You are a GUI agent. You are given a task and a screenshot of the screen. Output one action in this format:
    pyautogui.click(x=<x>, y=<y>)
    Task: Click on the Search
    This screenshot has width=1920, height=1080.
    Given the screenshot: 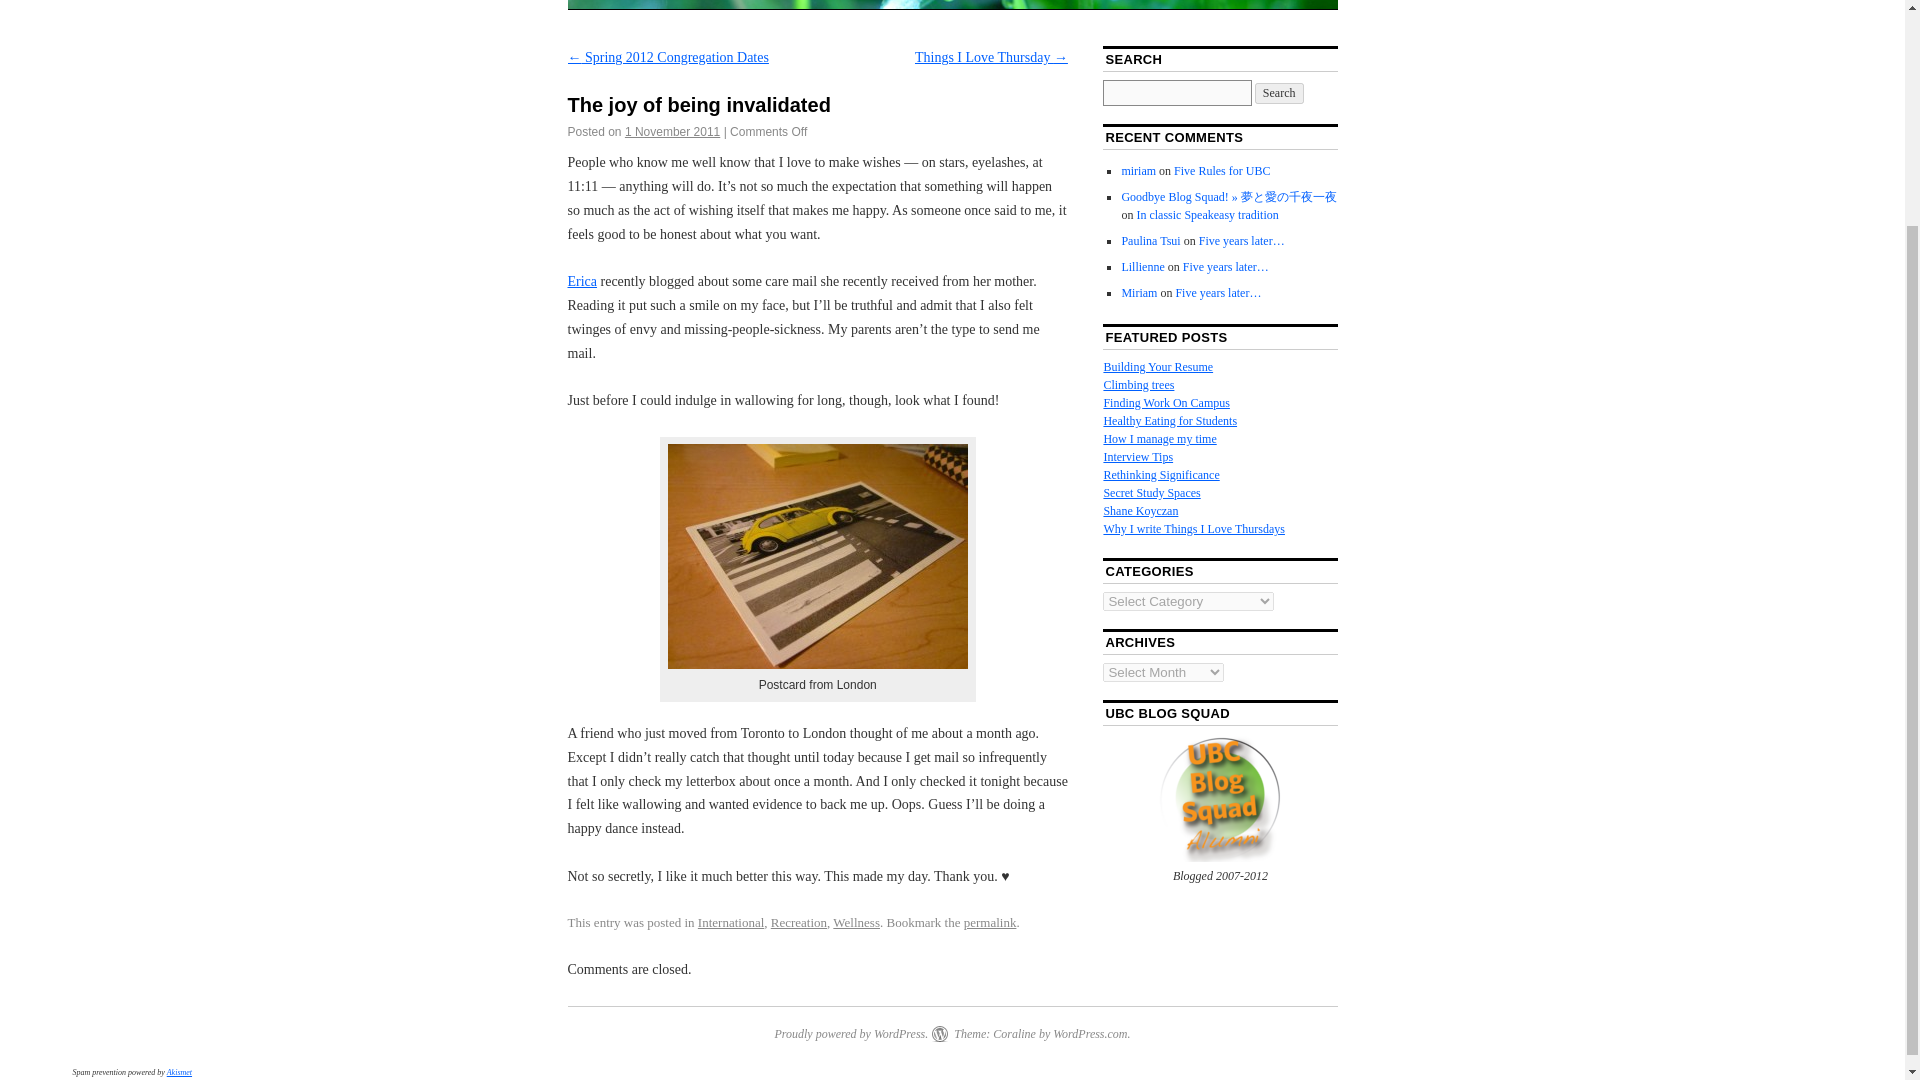 What is the action you would take?
    pyautogui.click(x=1279, y=93)
    